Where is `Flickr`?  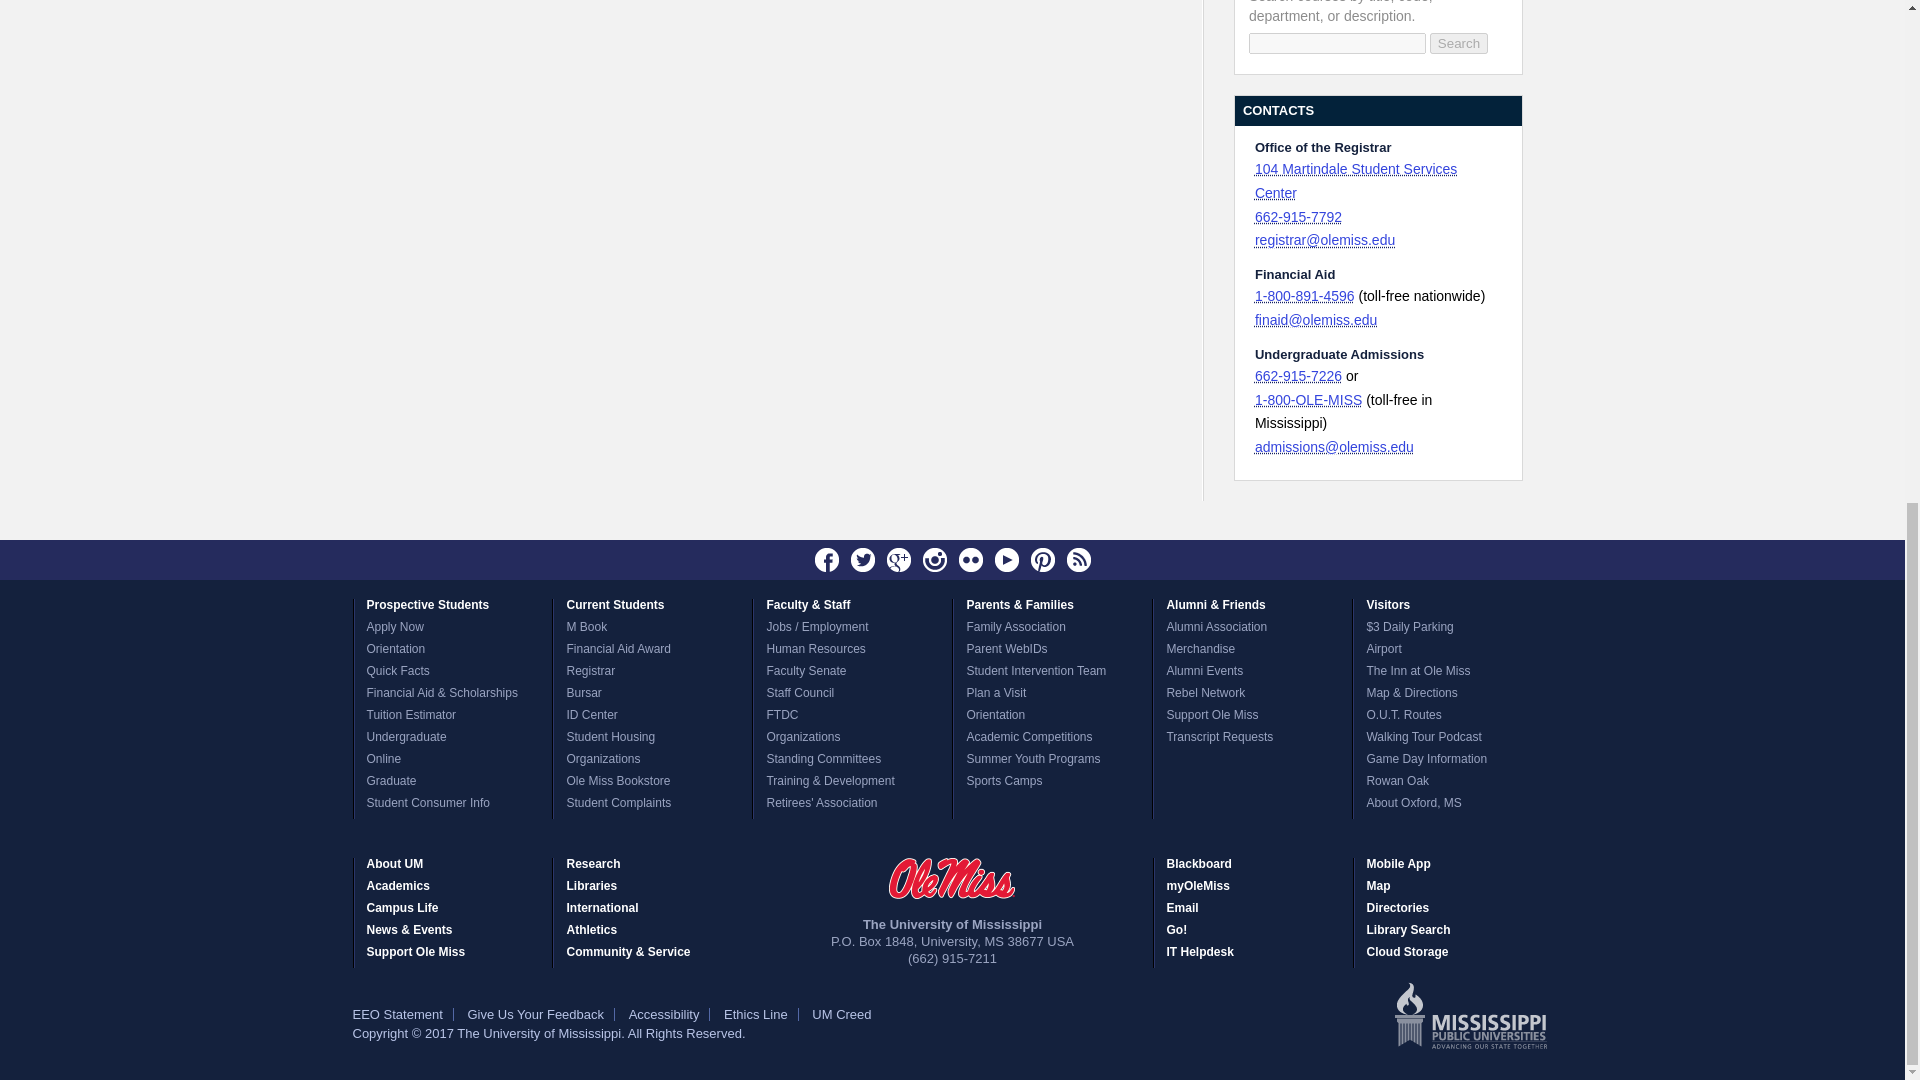
Flickr is located at coordinates (970, 560).